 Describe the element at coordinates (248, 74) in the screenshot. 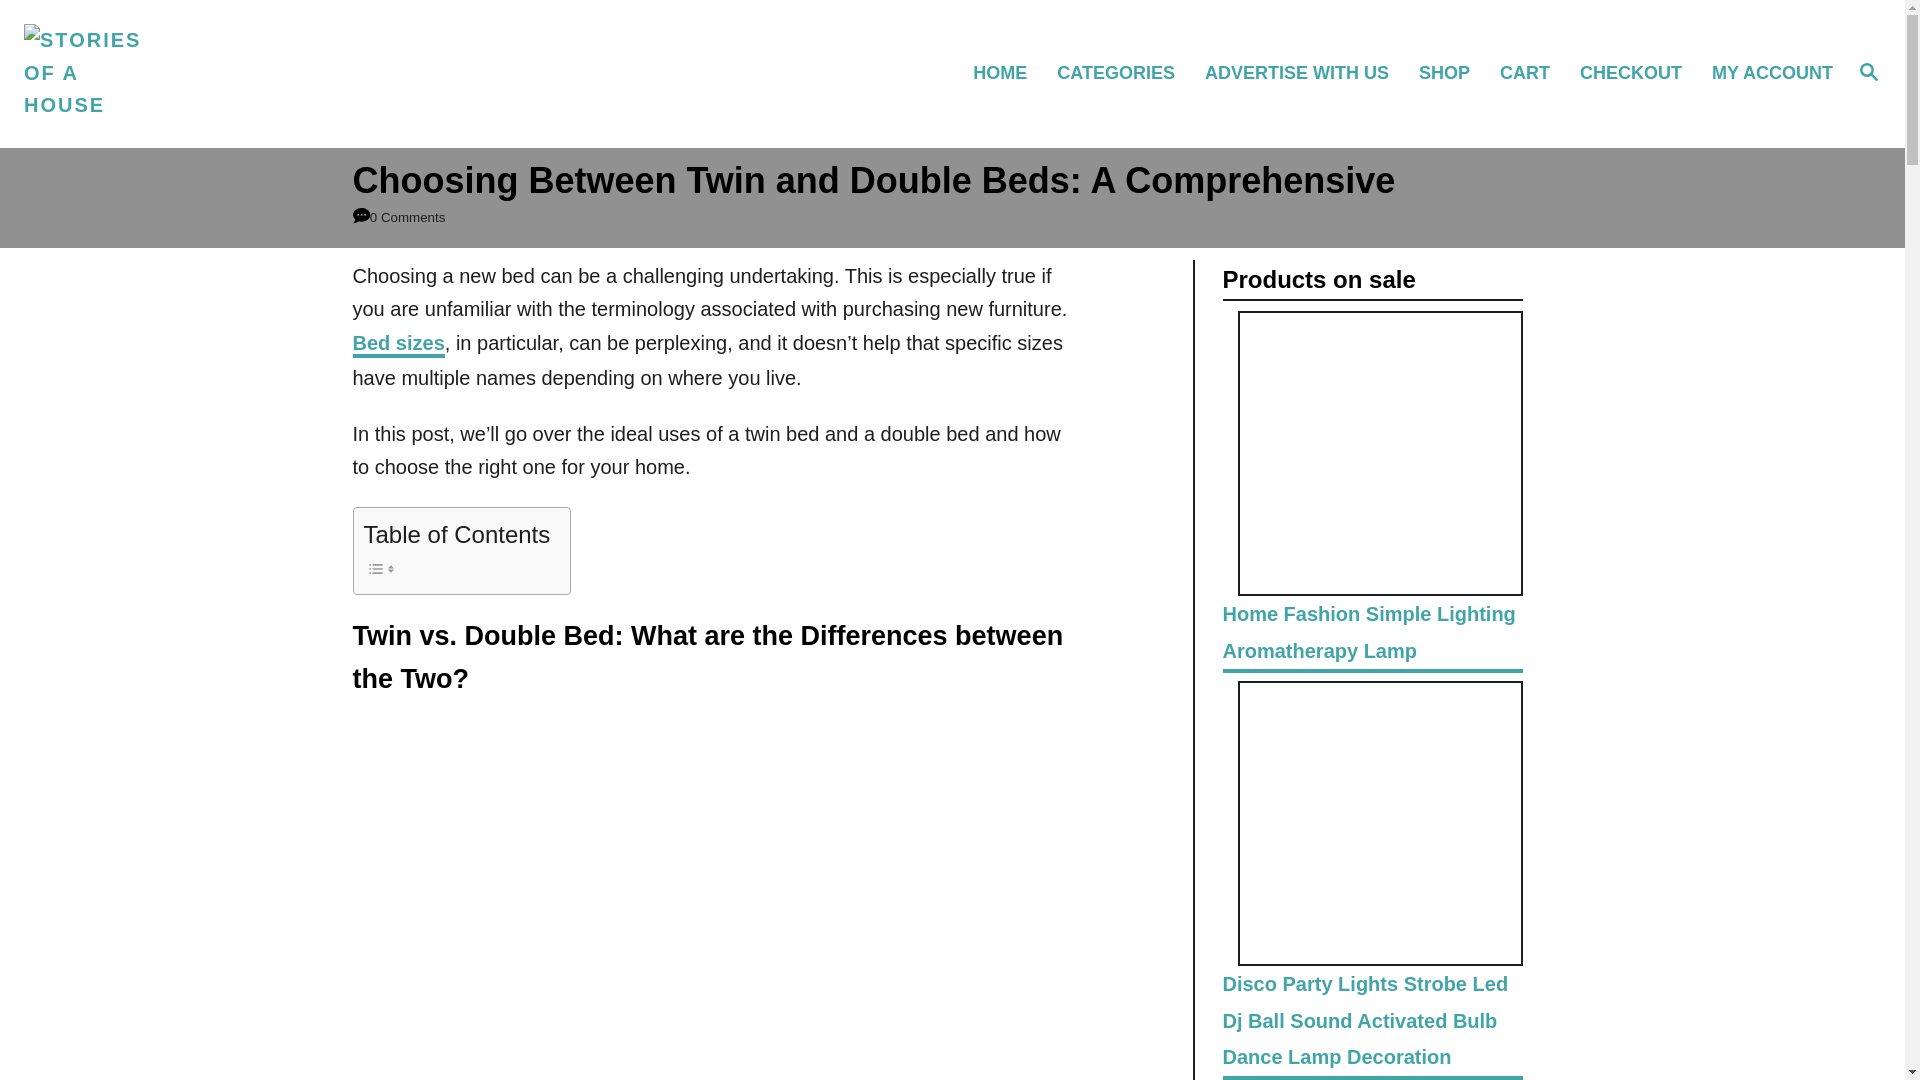

I see `Stories of a House` at that location.